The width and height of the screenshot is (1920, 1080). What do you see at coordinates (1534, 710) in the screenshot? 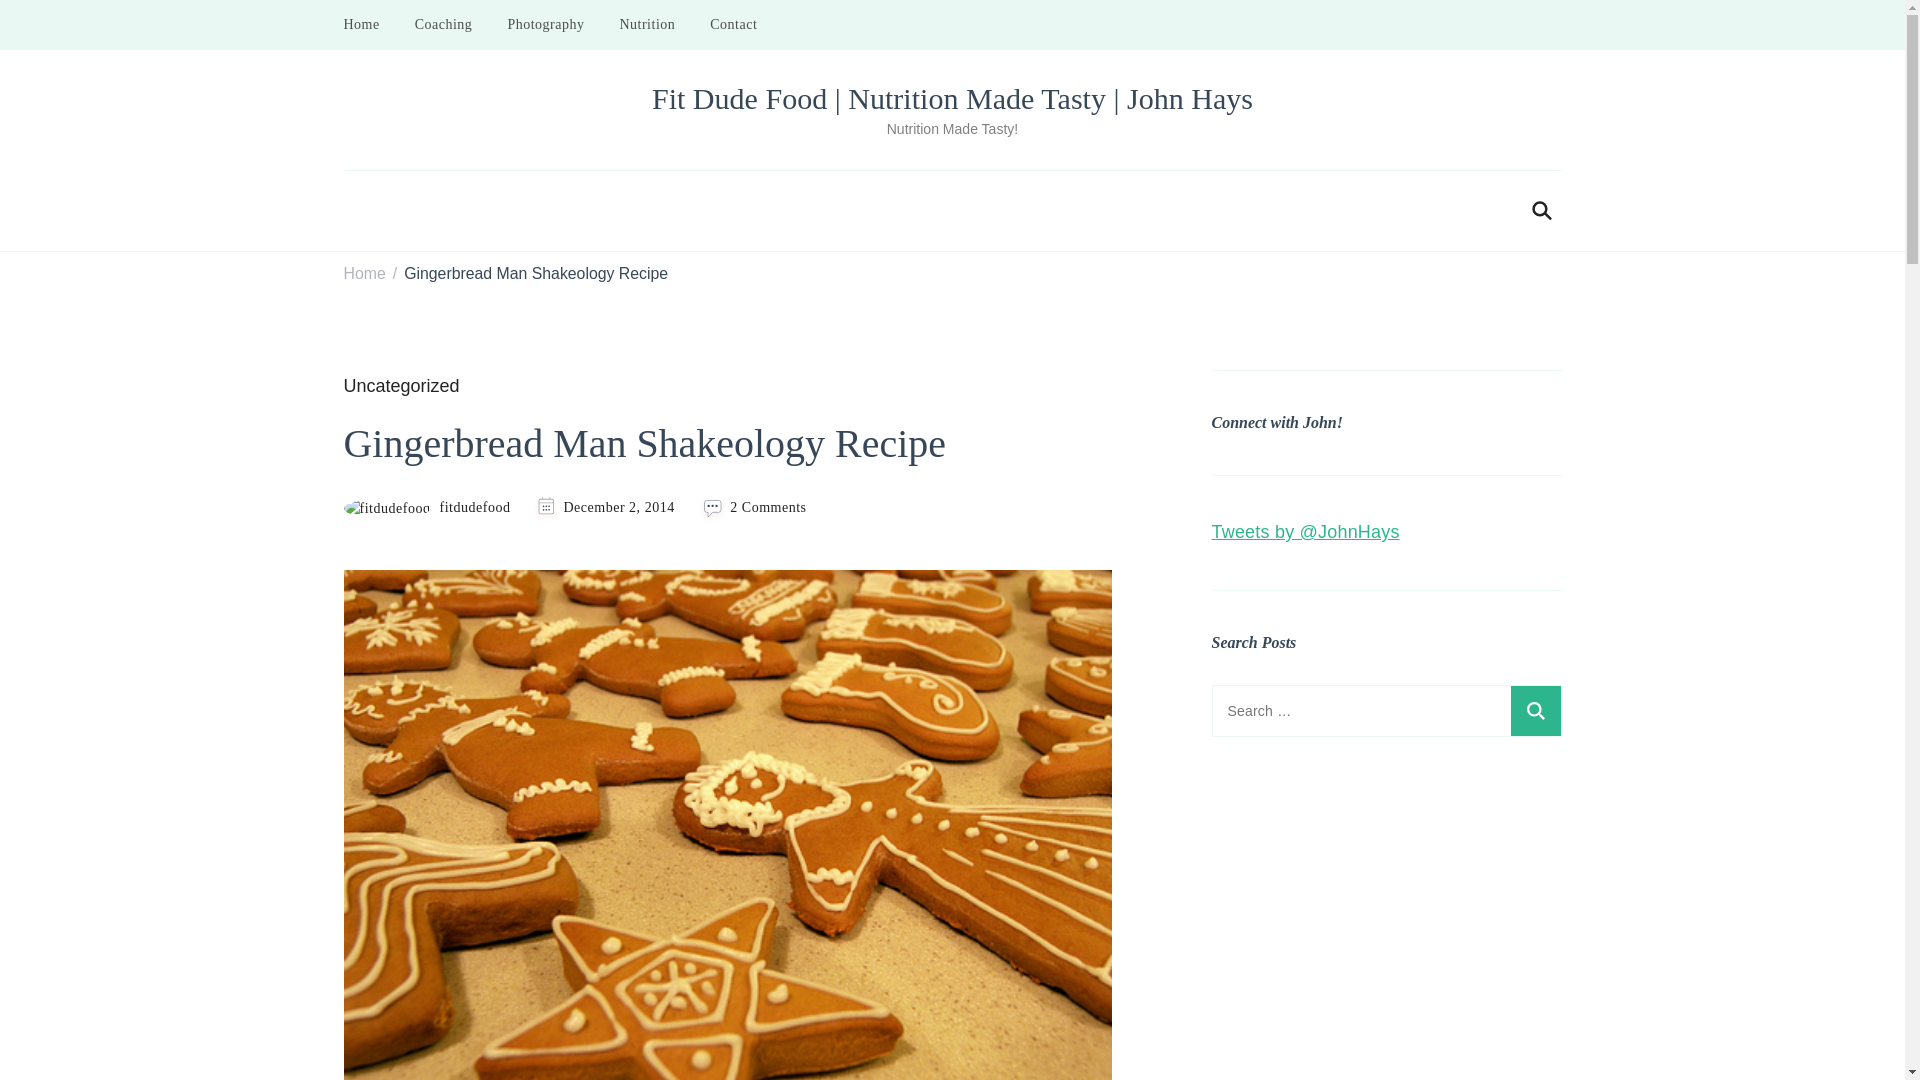
I see `Search` at bounding box center [1534, 710].